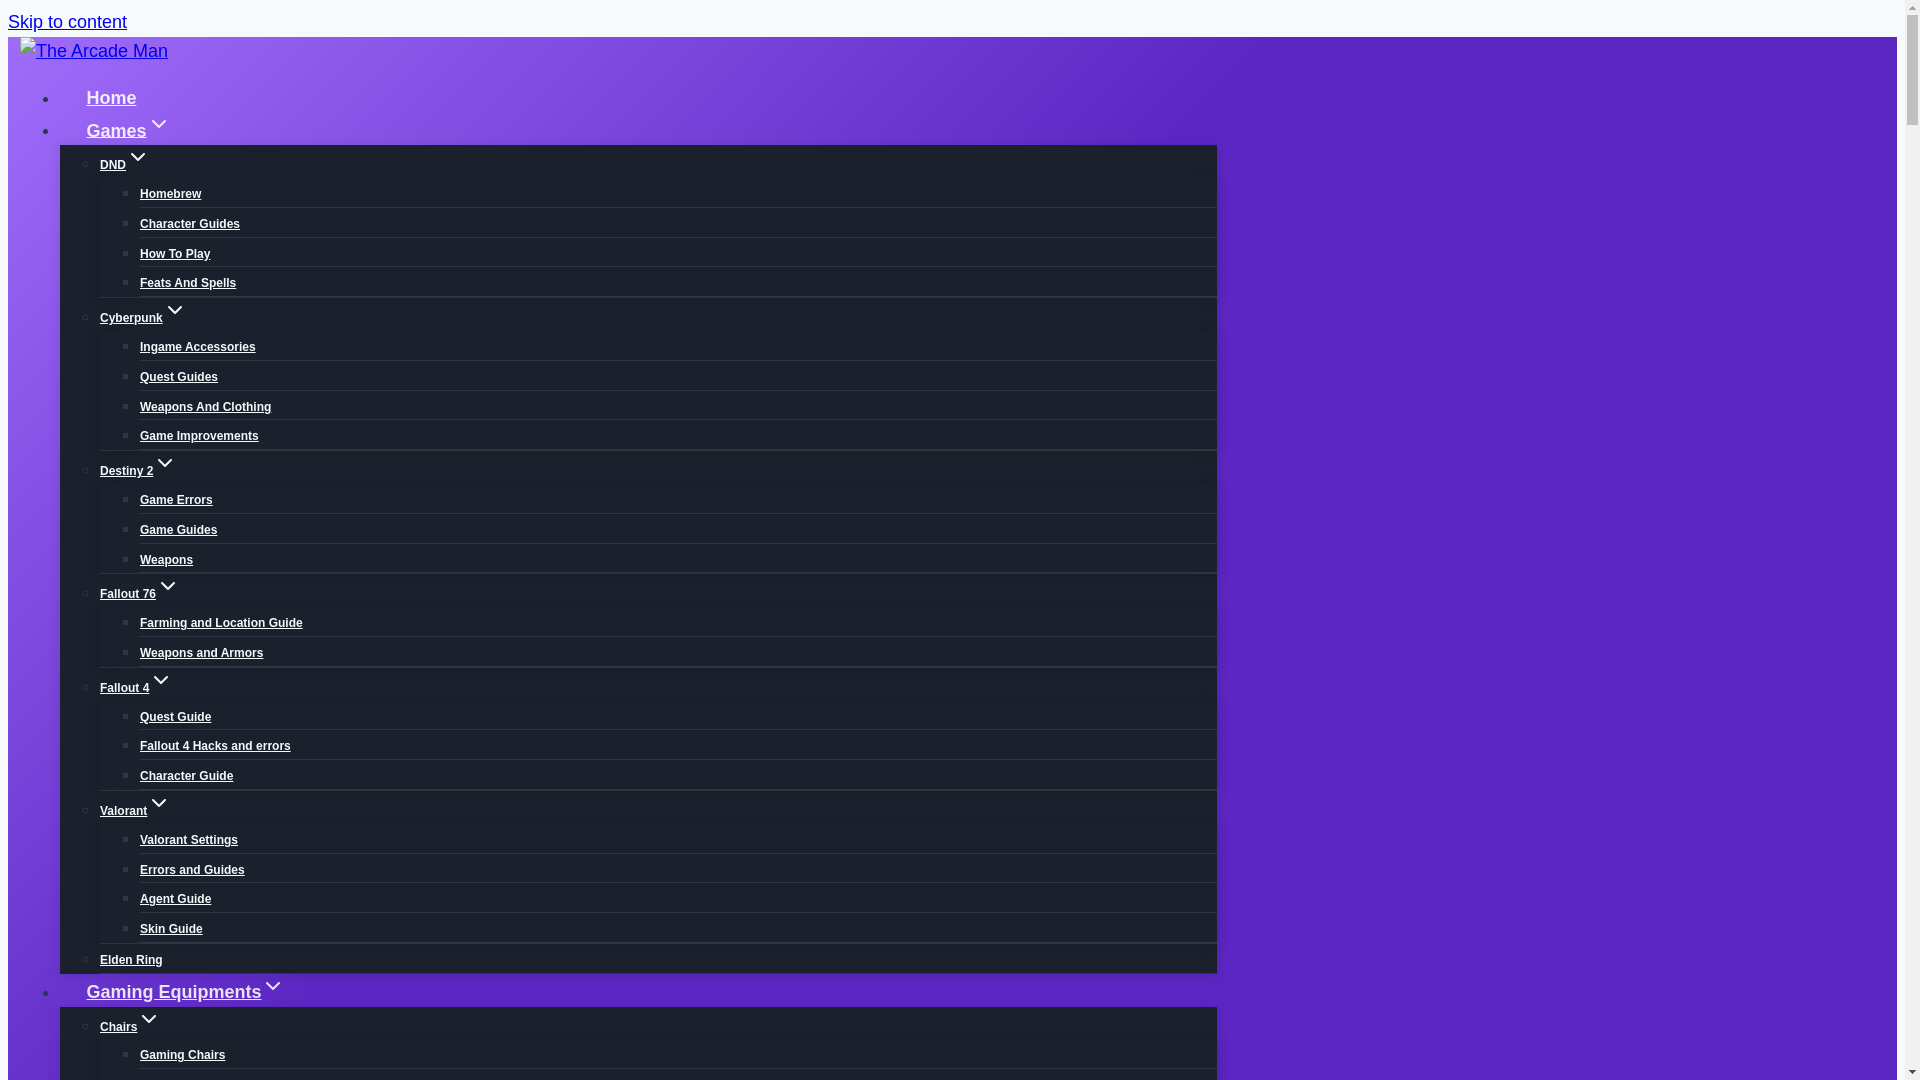  What do you see at coordinates (172, 929) in the screenshot?
I see `Skin Guide` at bounding box center [172, 929].